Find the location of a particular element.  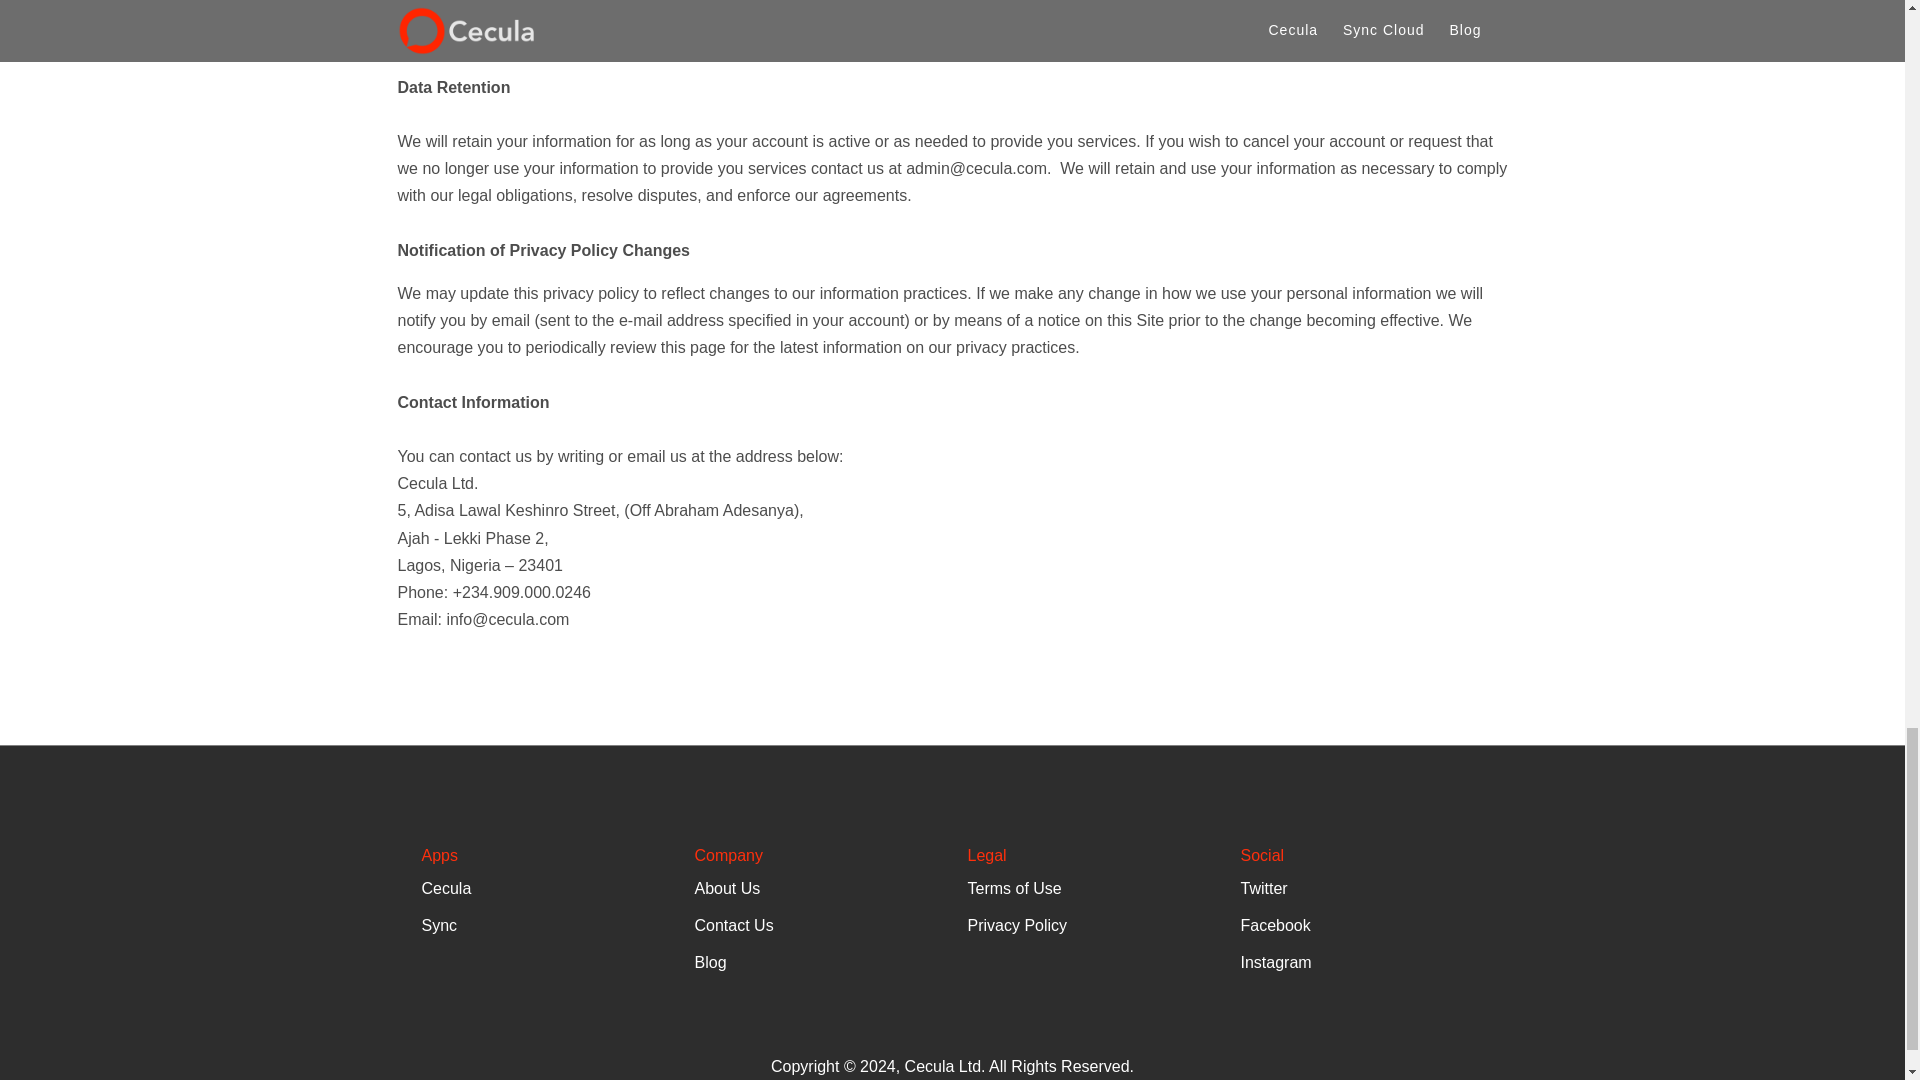

Blog is located at coordinates (709, 962).